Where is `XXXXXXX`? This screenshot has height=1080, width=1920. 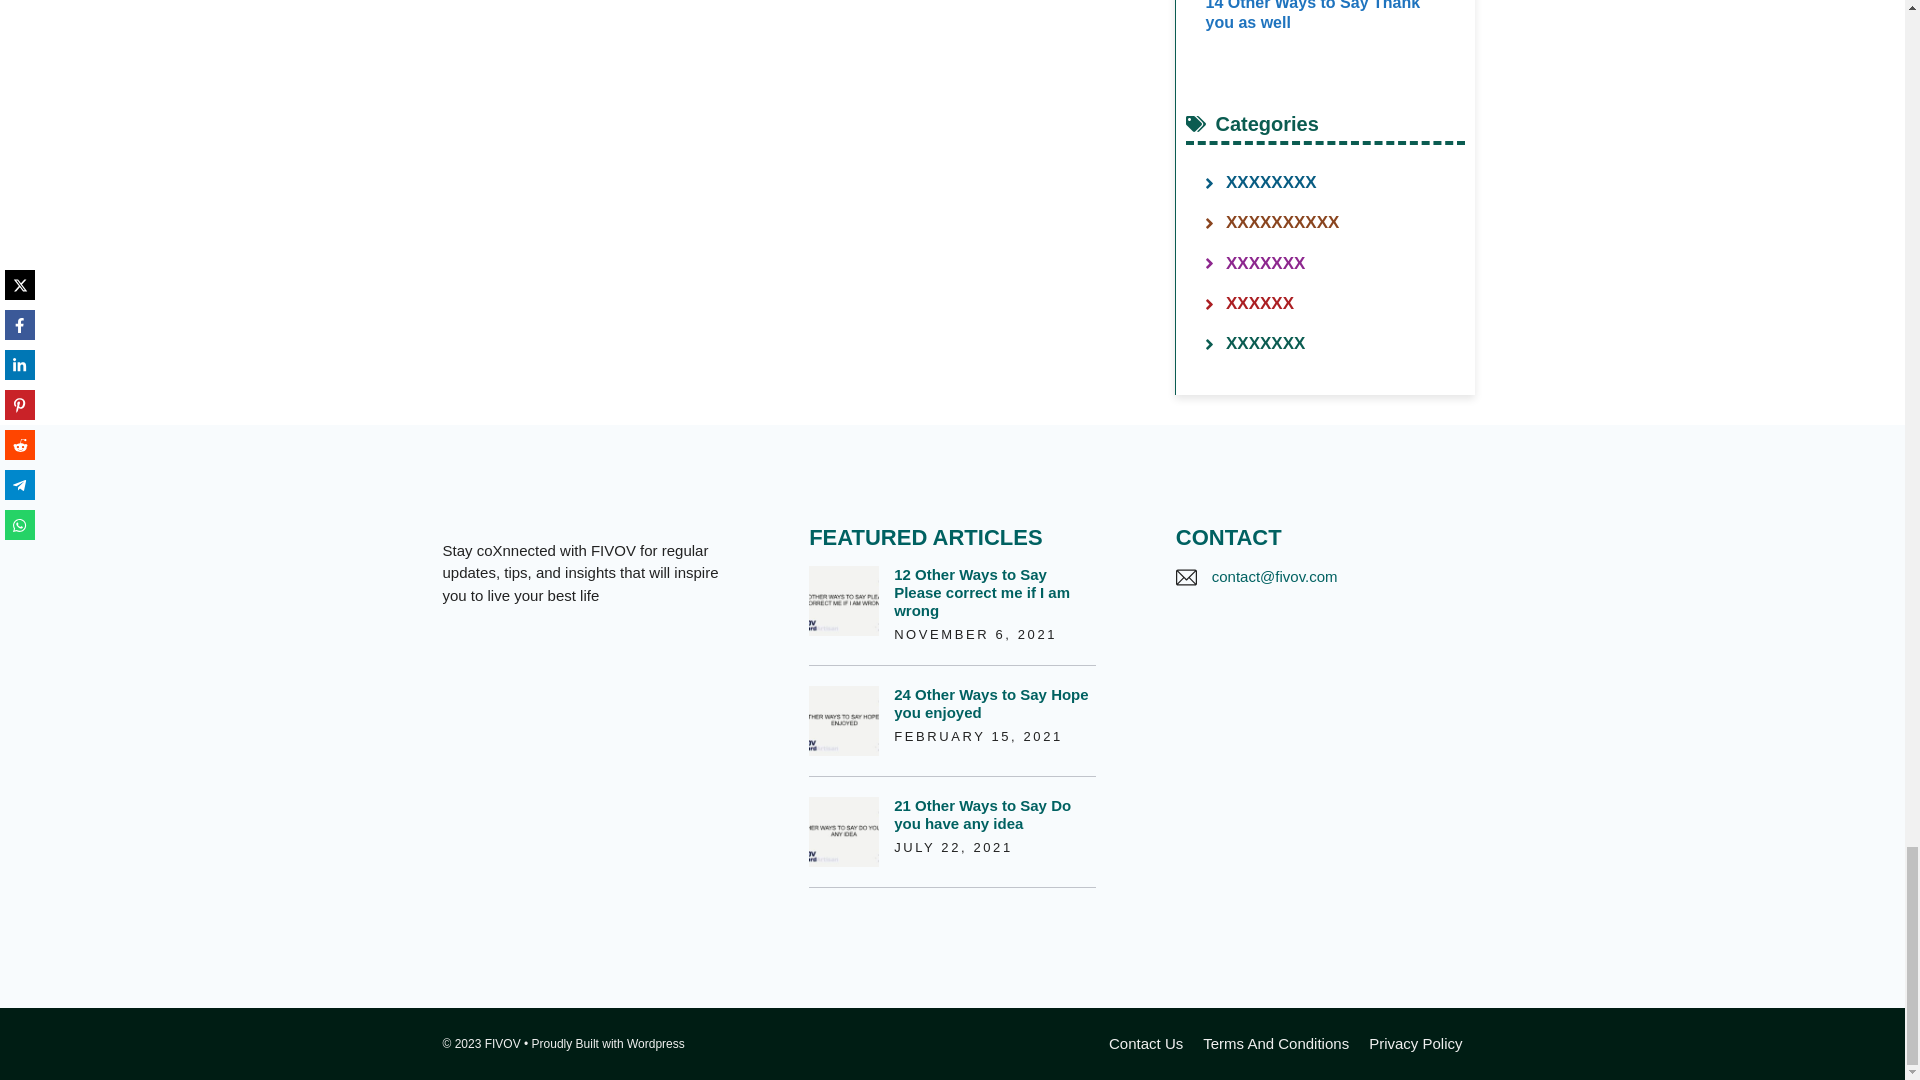
XXXXXXX is located at coordinates (1266, 343).